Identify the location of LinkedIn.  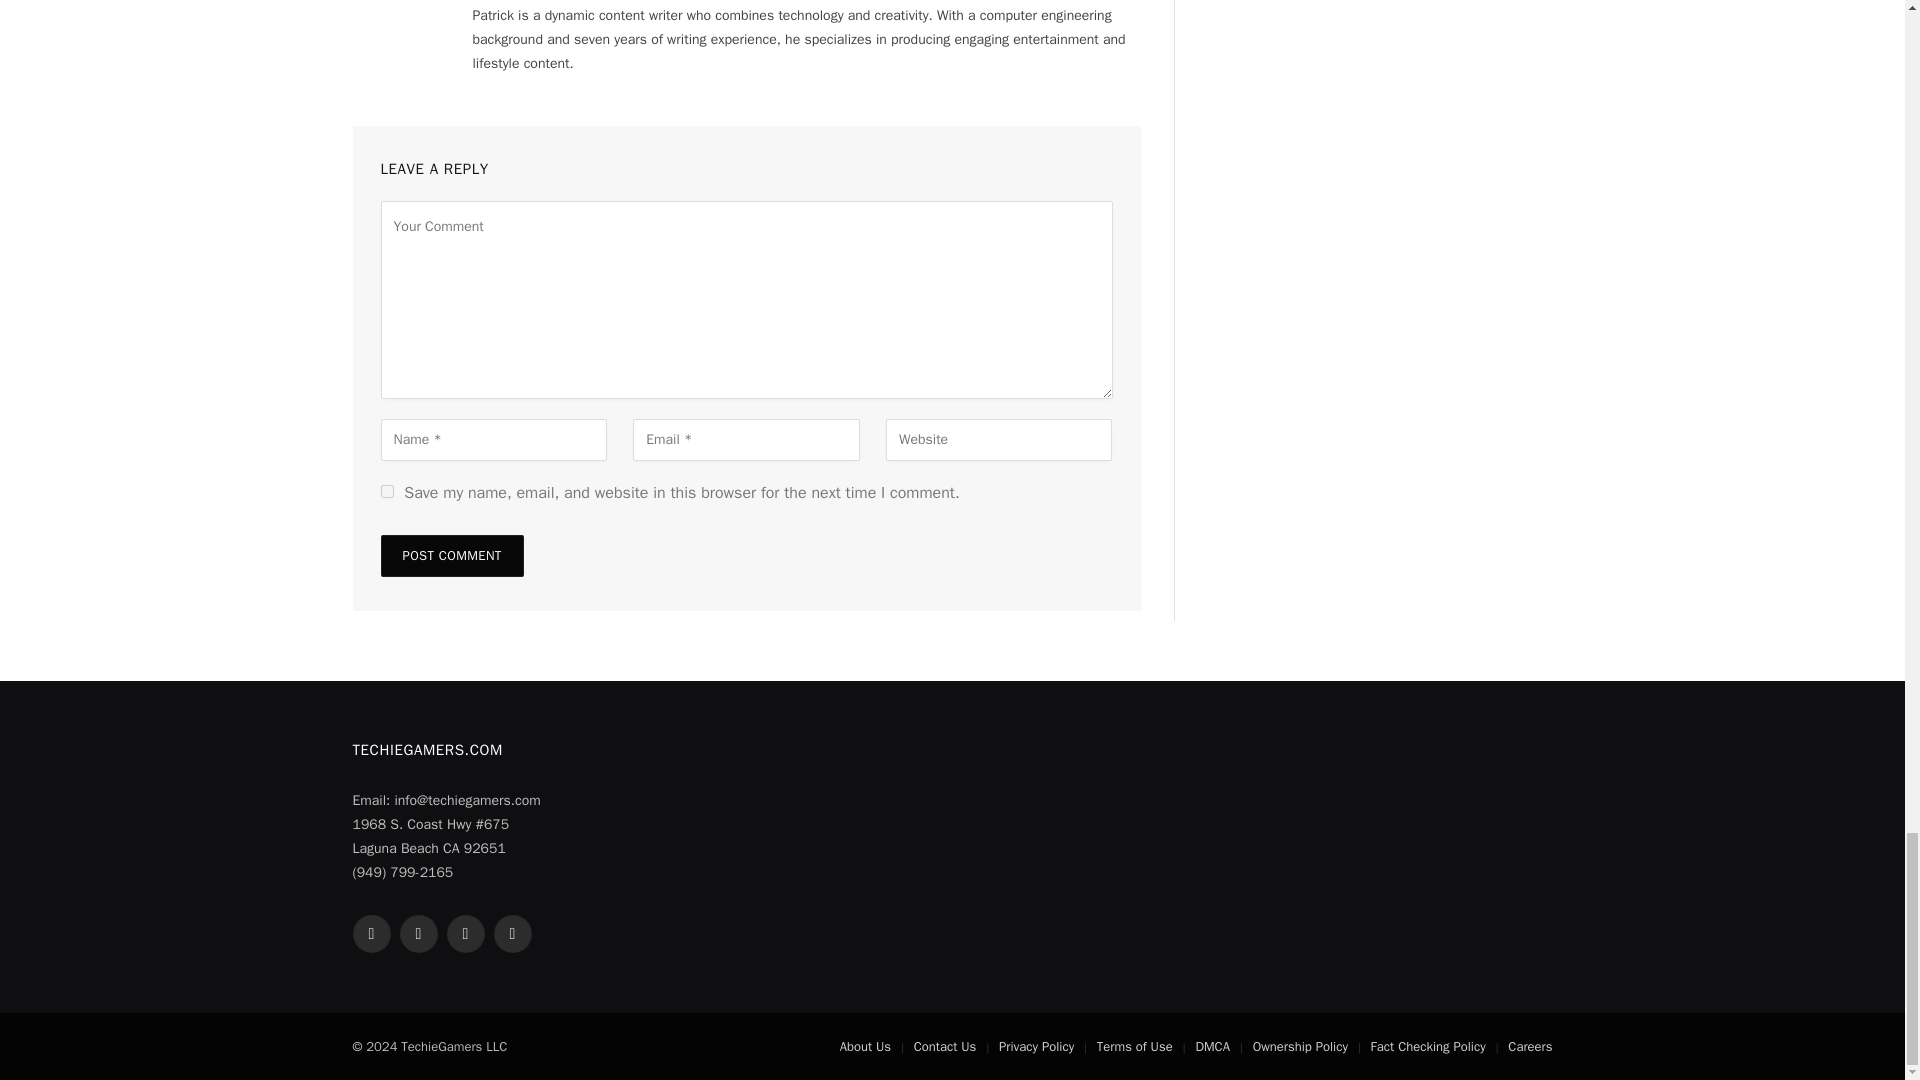
(512, 933).